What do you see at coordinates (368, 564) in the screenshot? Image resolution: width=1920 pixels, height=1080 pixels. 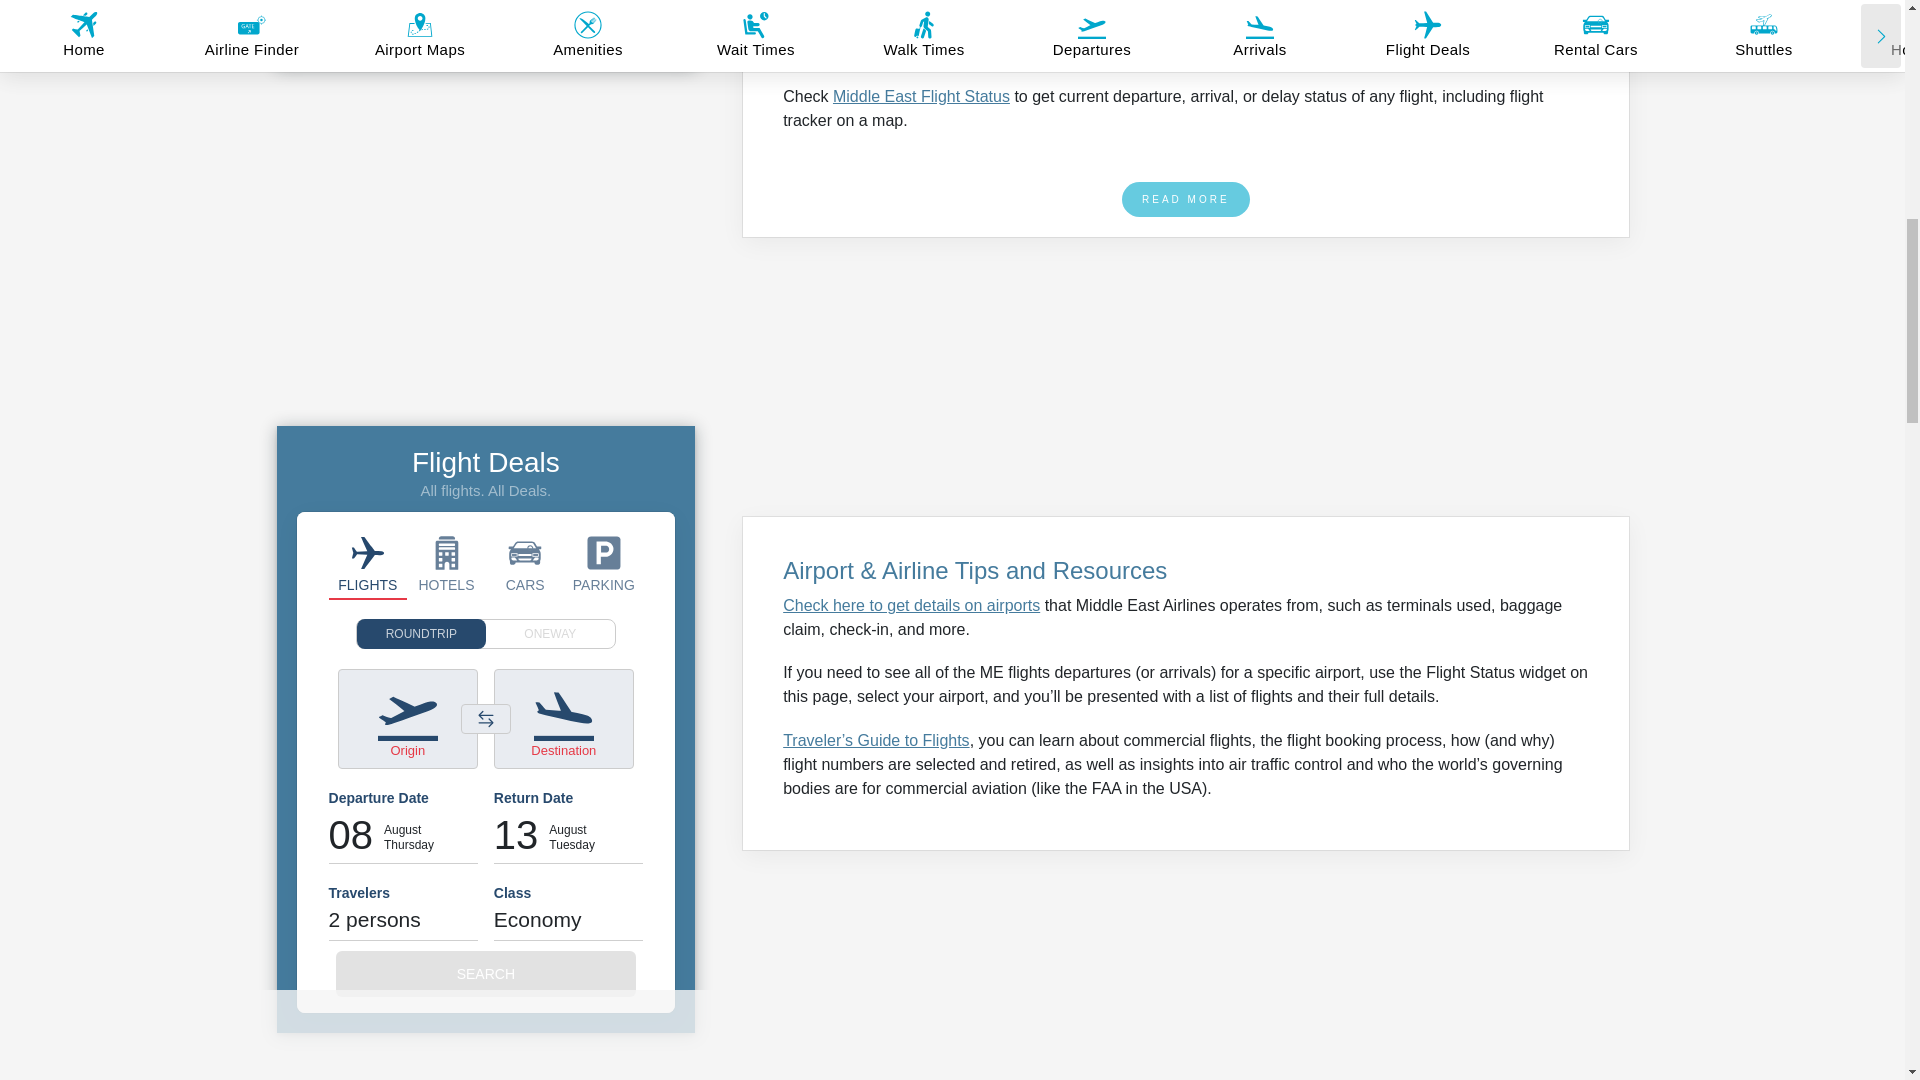 I see ` Flight Deals` at bounding box center [368, 564].